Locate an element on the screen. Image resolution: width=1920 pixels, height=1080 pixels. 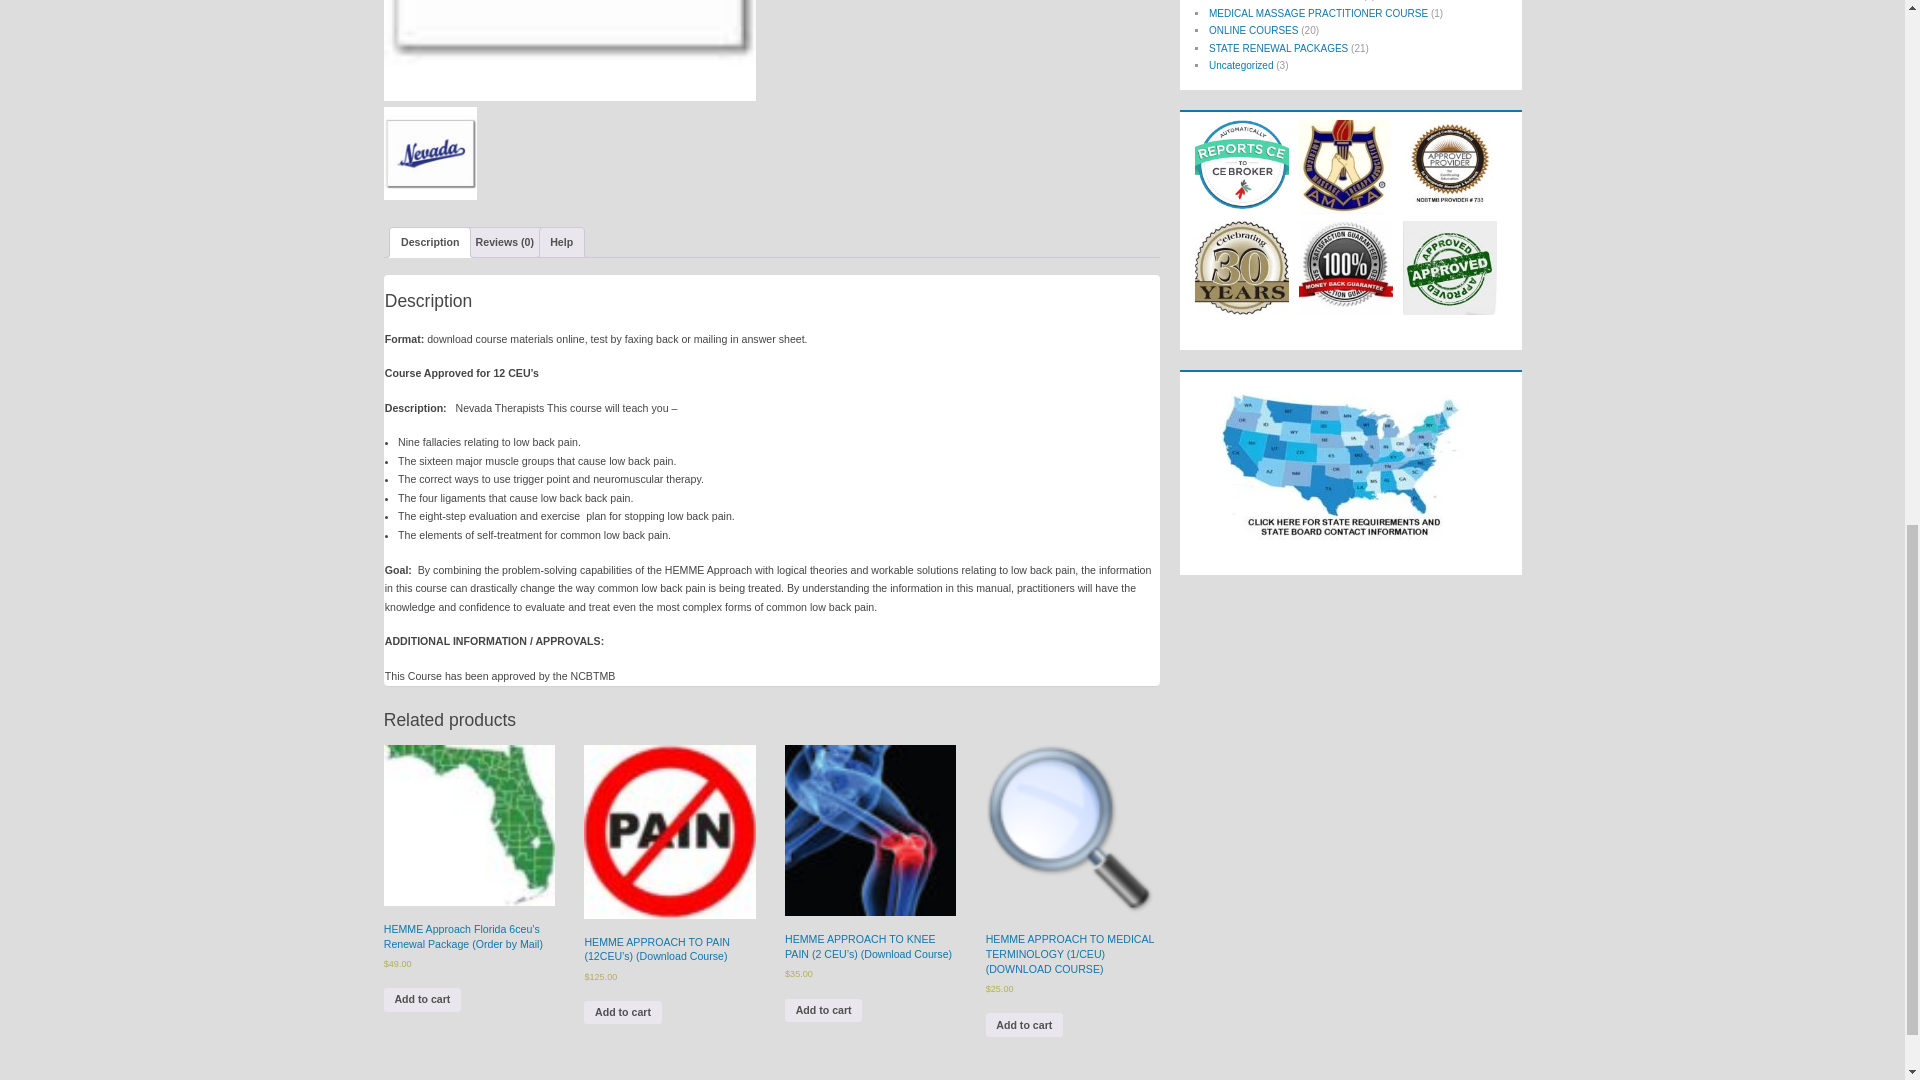
Add to cart is located at coordinates (422, 1000).